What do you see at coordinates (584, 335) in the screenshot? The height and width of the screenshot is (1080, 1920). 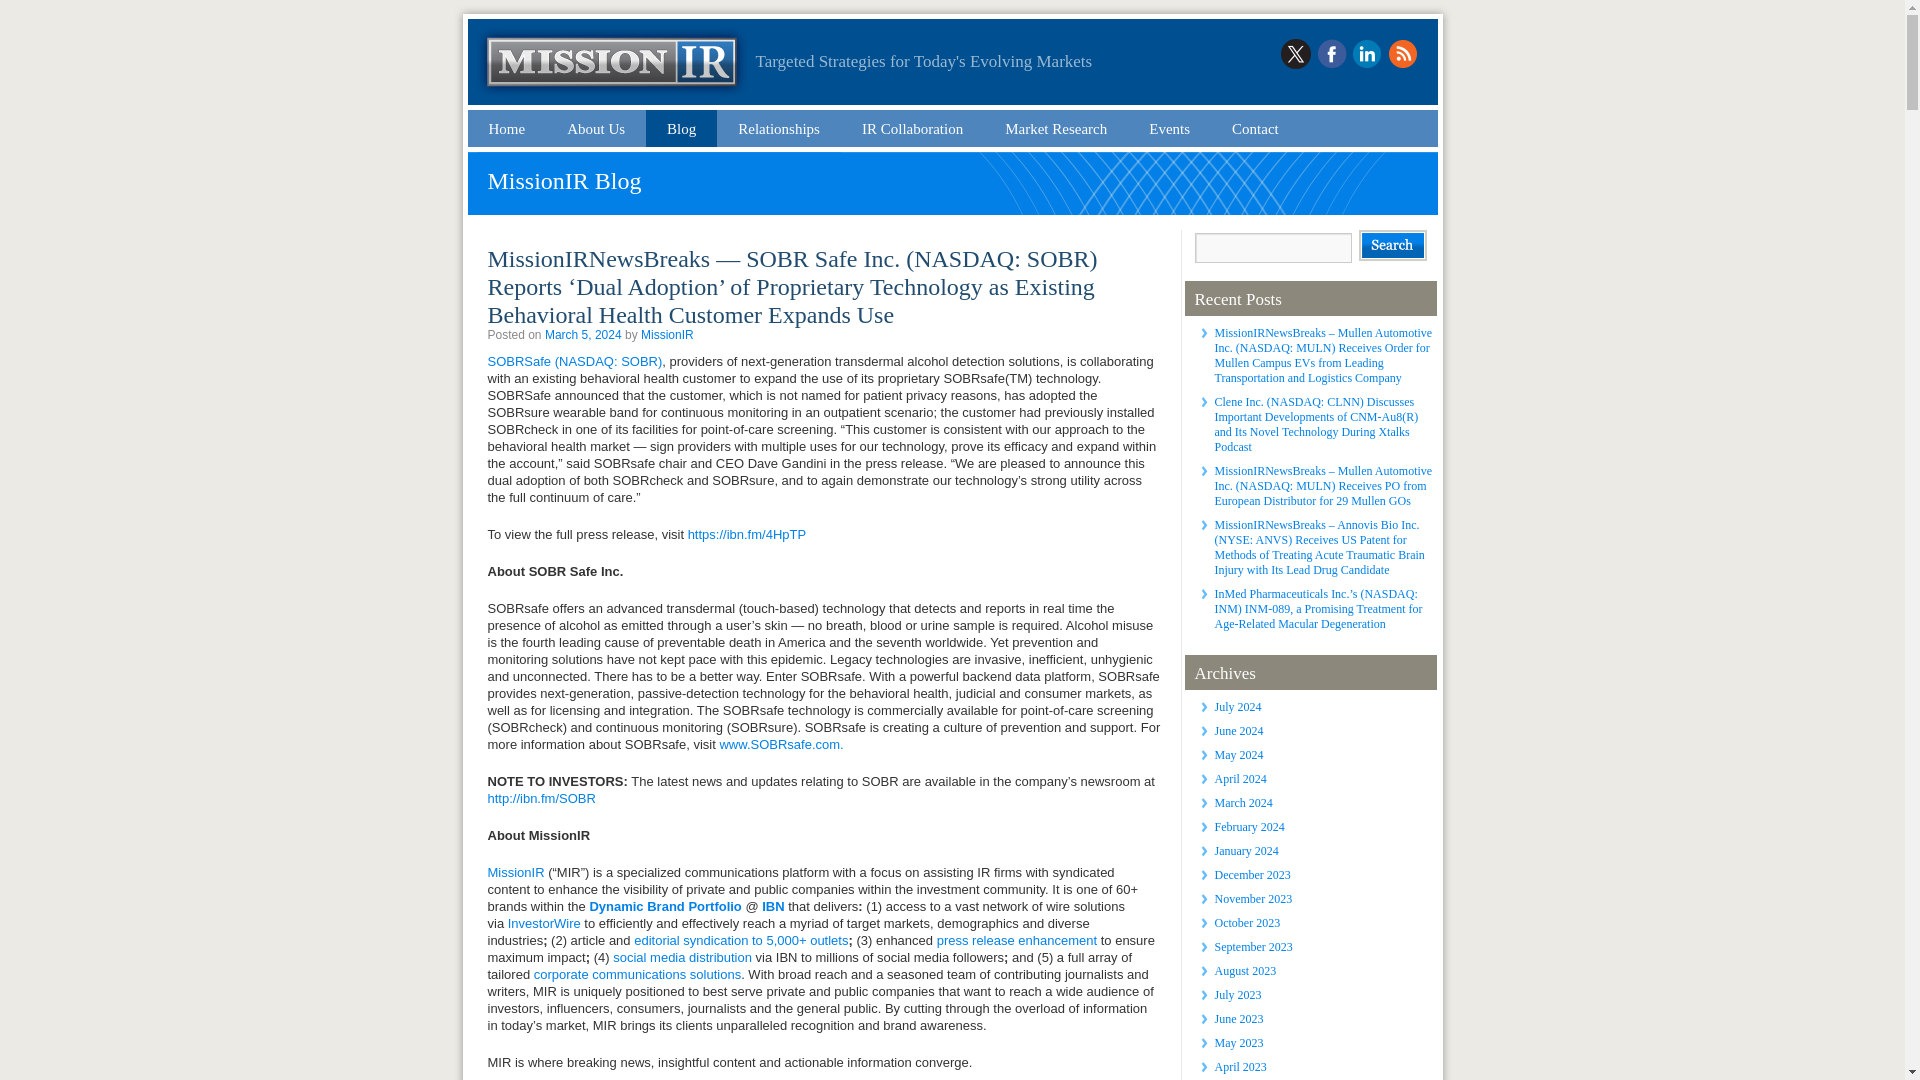 I see `2:02 pm` at bounding box center [584, 335].